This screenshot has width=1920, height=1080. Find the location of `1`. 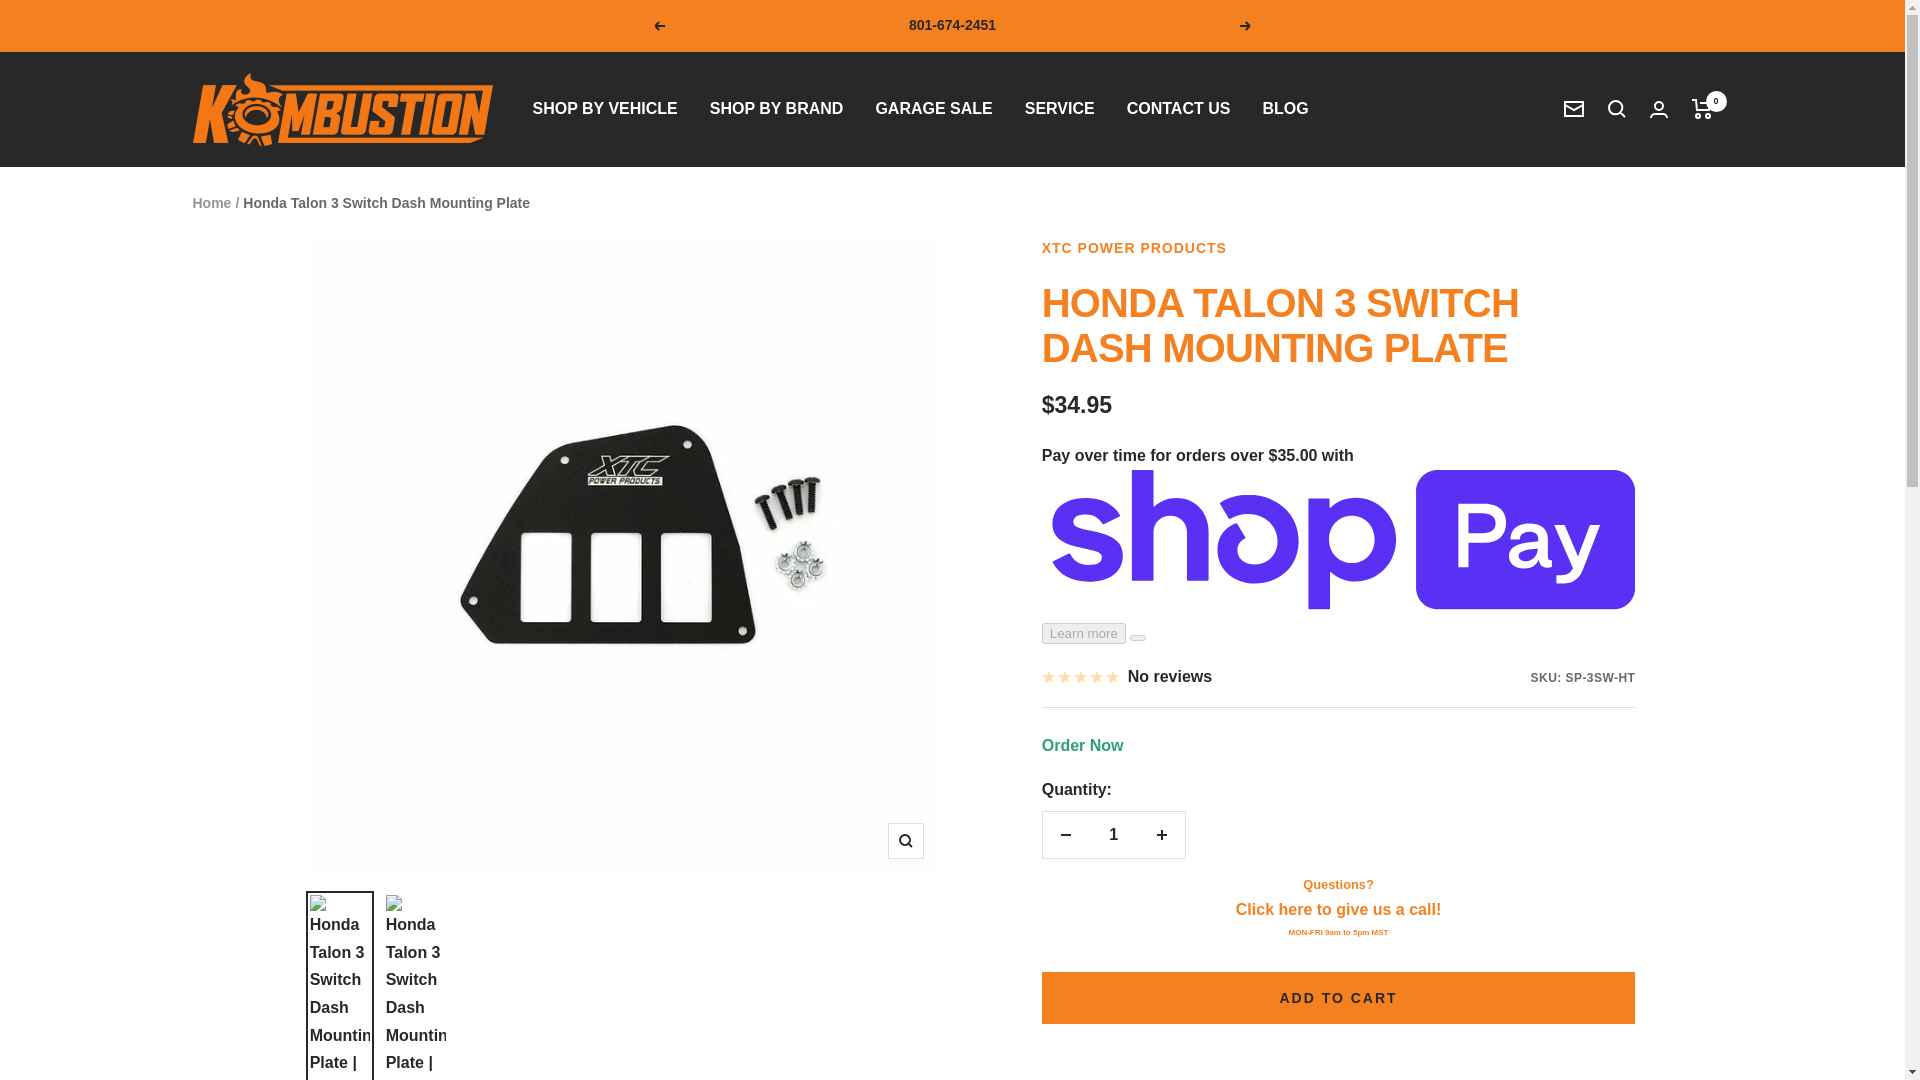

1 is located at coordinates (1113, 834).